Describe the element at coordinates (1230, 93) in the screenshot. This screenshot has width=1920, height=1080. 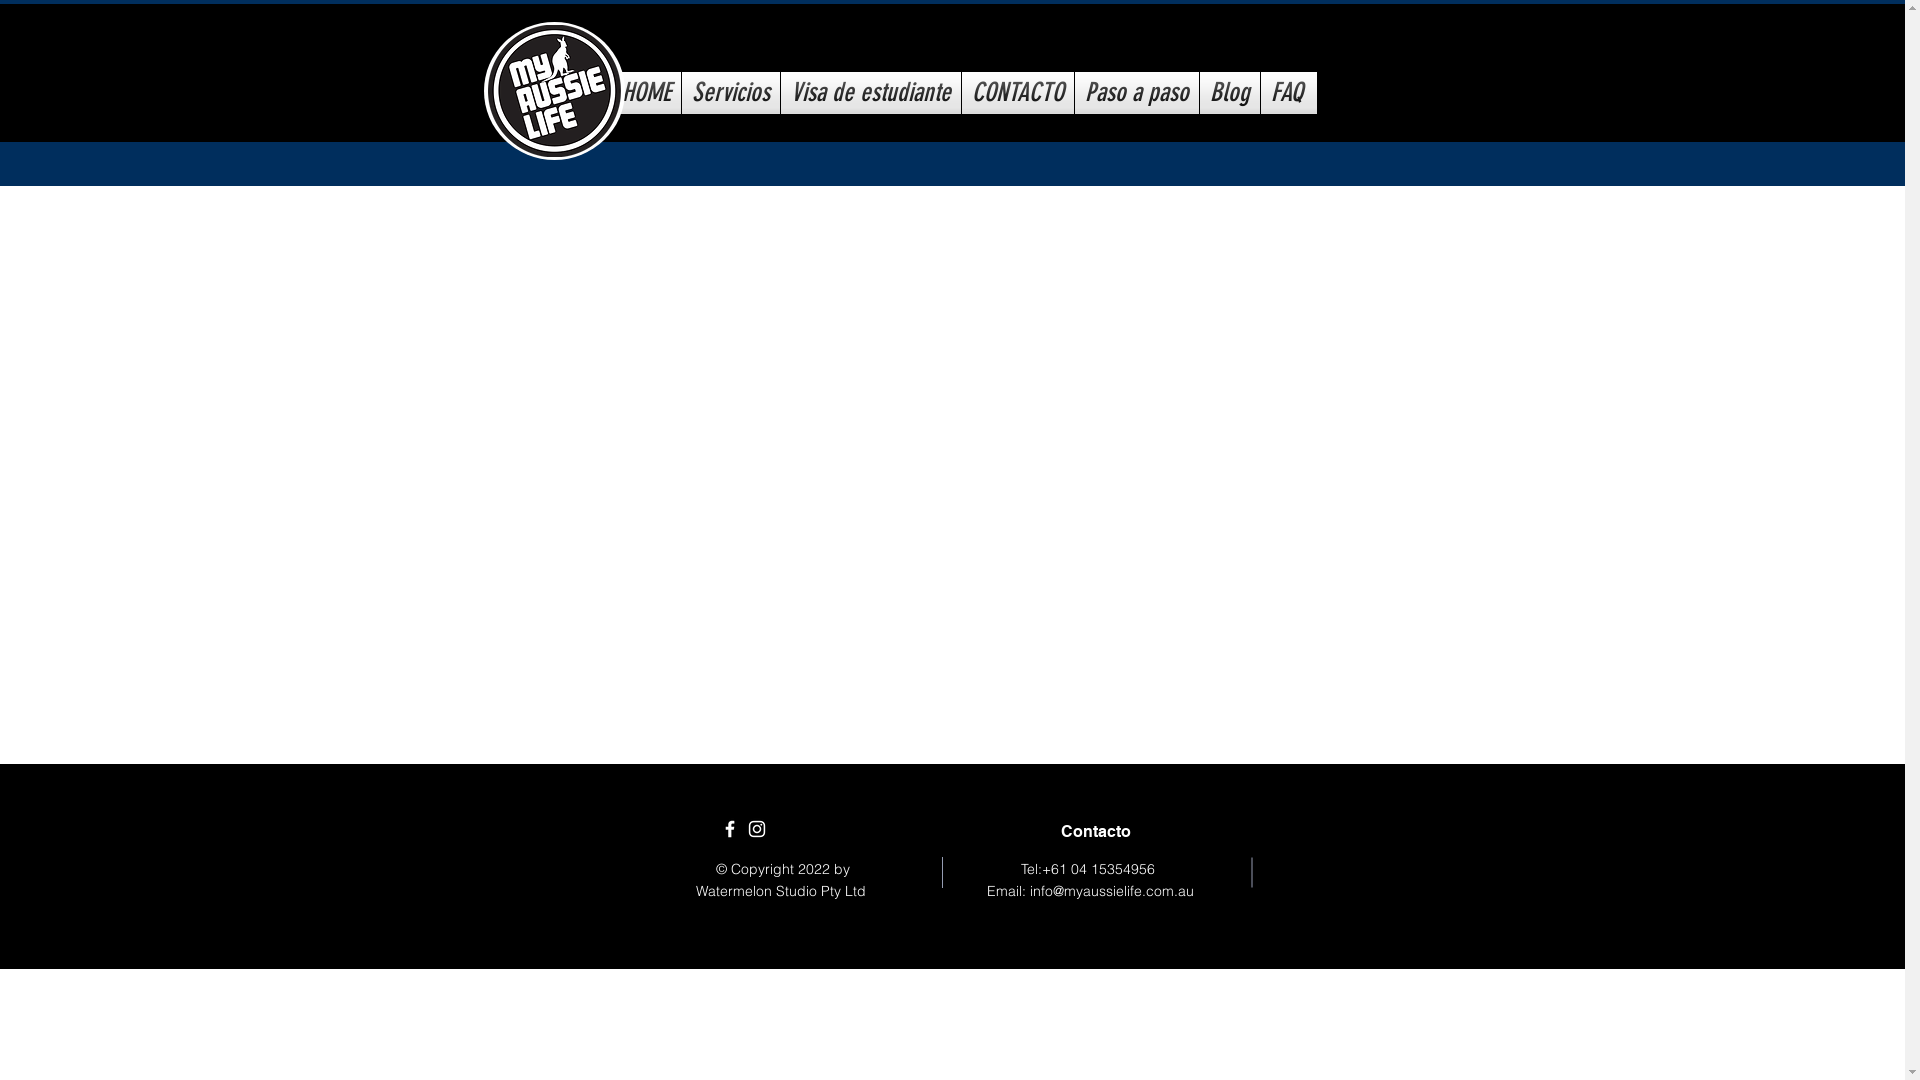
I see `Blog` at that location.